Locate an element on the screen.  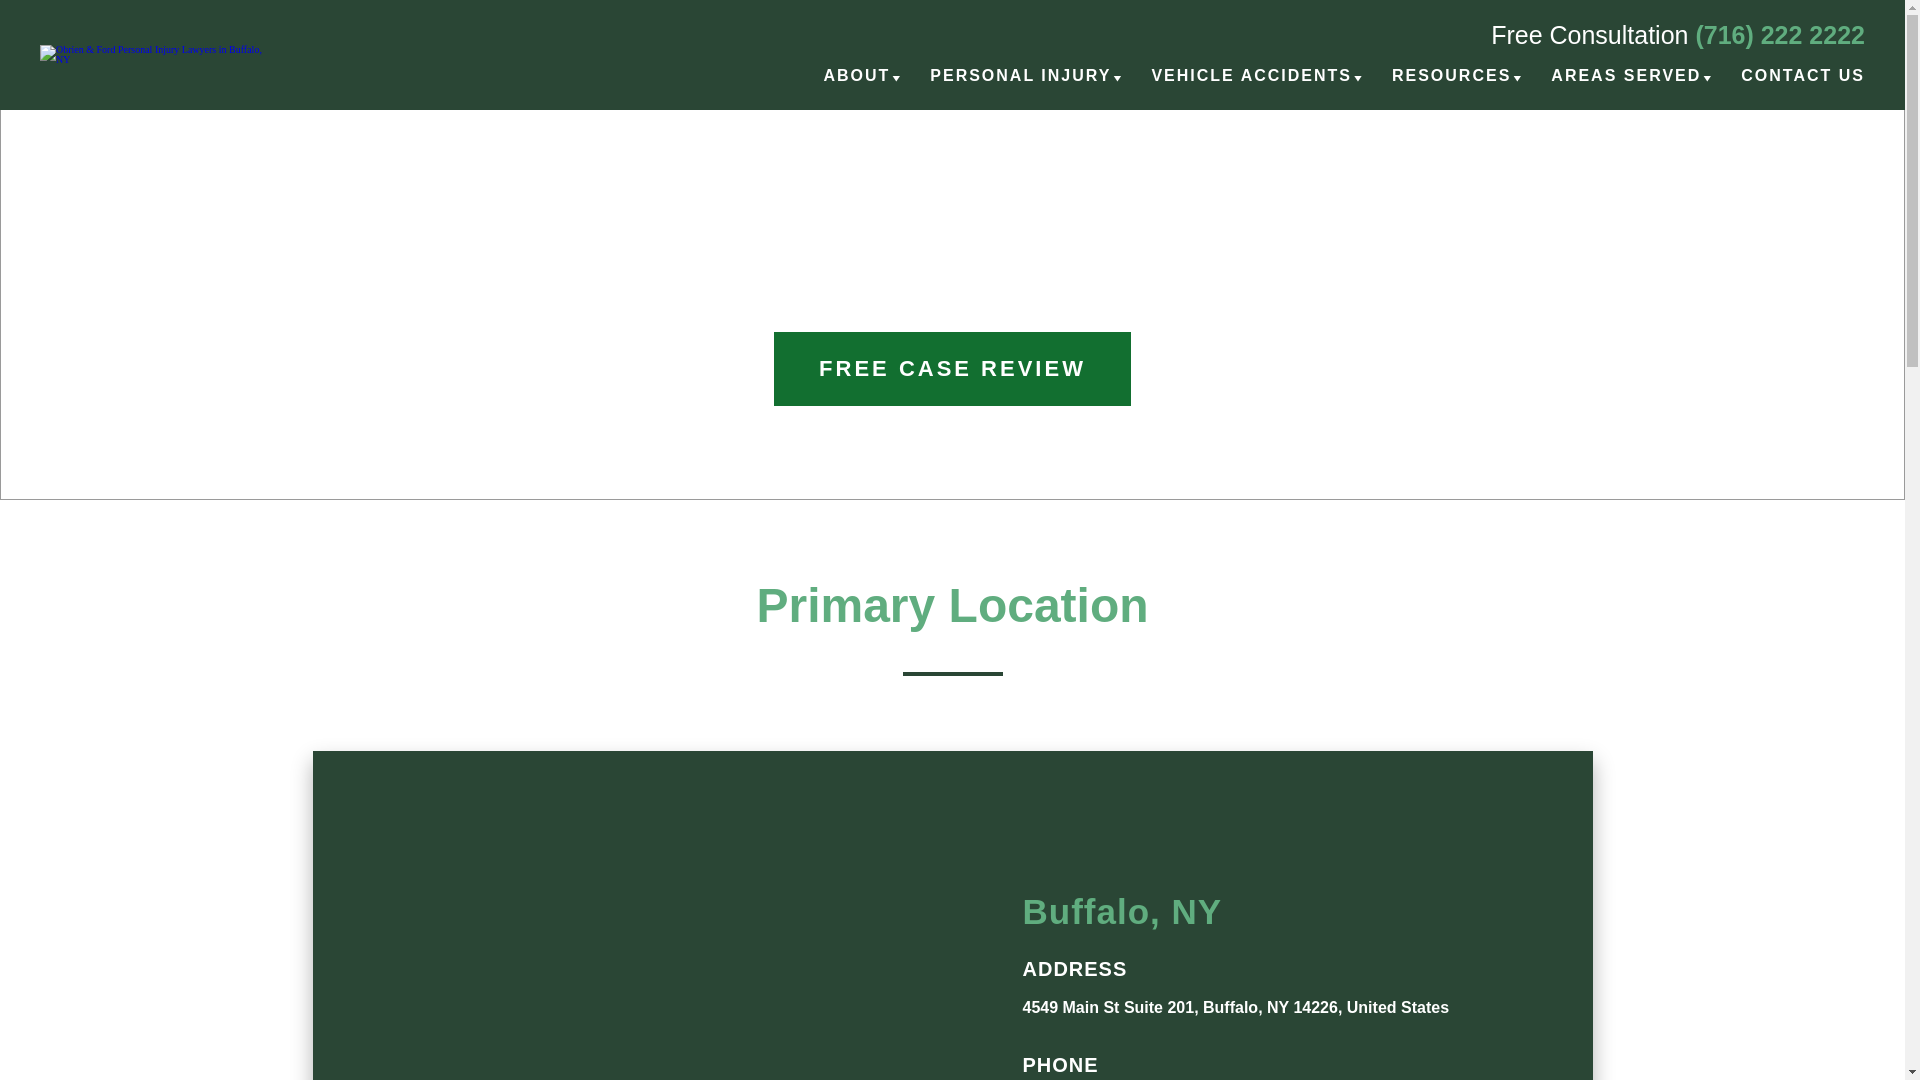
ABOUT is located at coordinates (856, 86).